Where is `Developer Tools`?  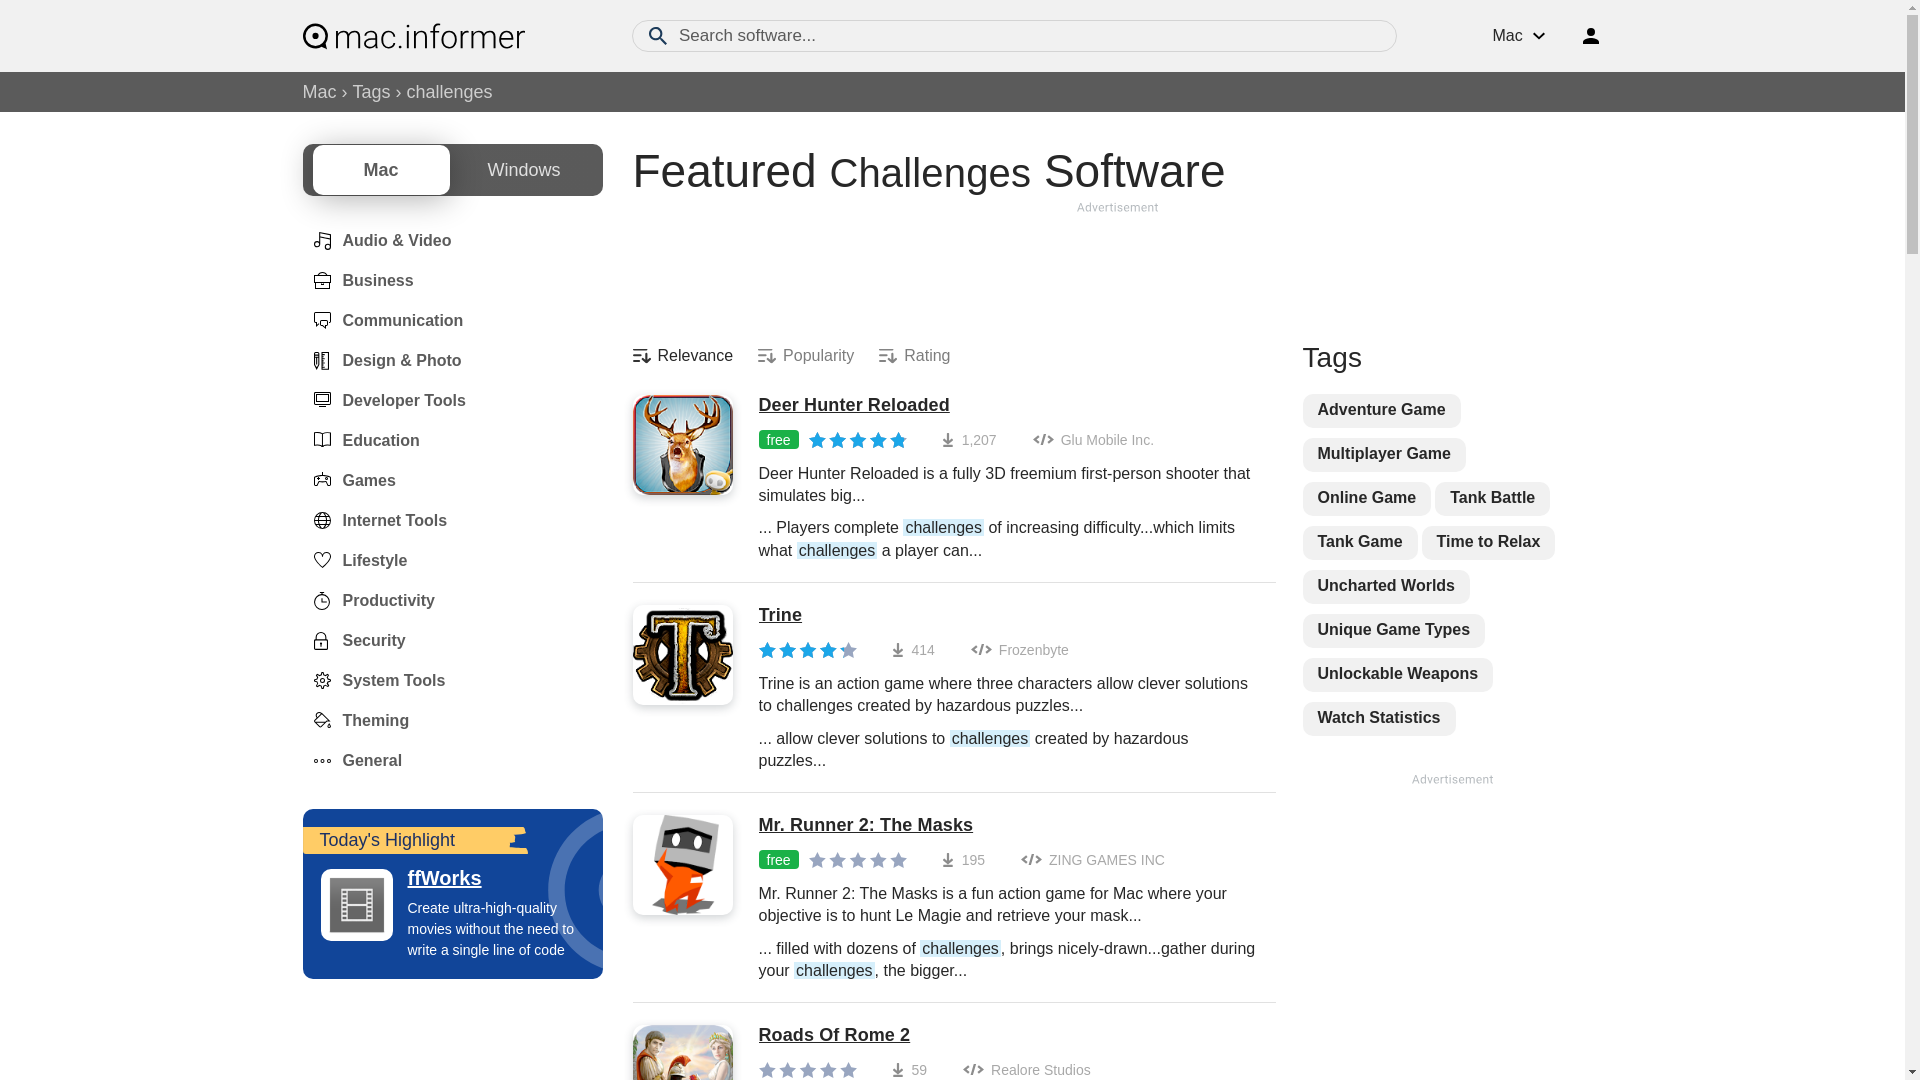 Developer Tools is located at coordinates (382, 401).